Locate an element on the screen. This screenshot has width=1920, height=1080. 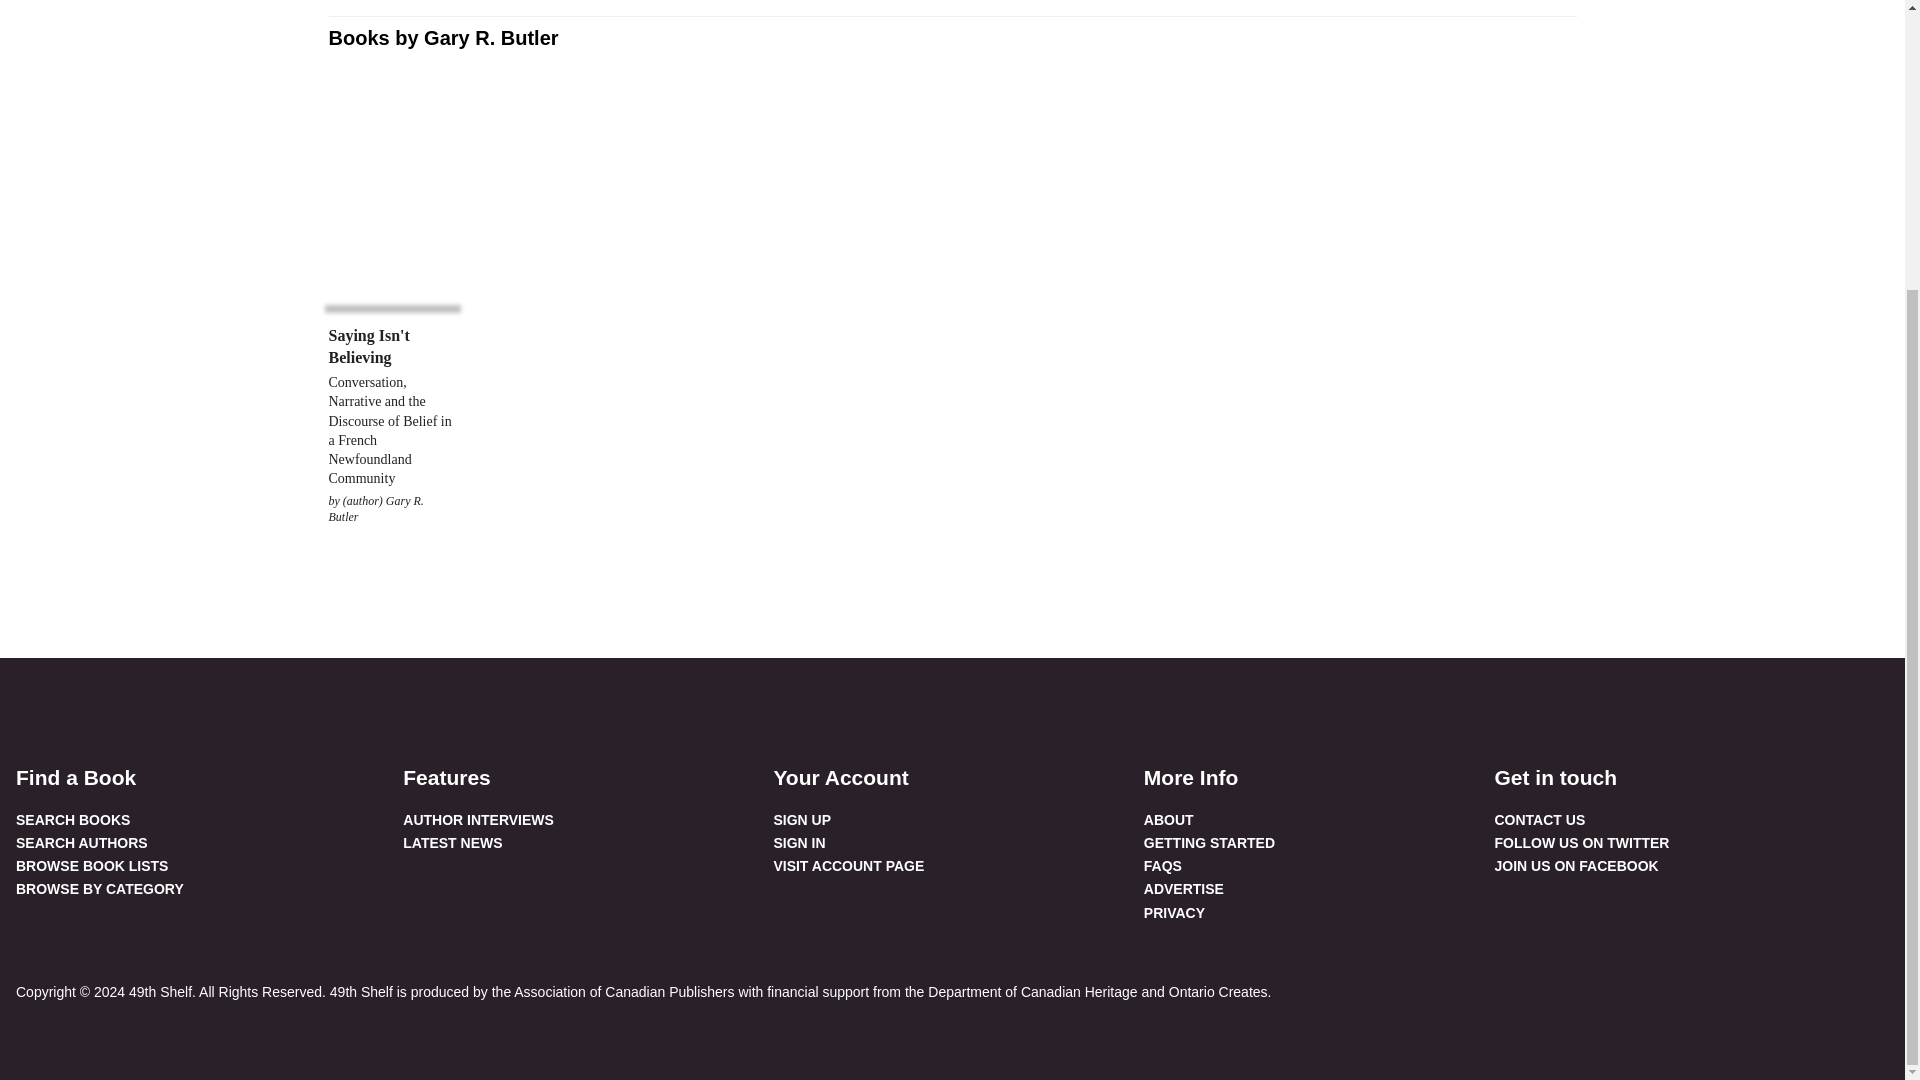
CONTACT US is located at coordinates (1539, 820).